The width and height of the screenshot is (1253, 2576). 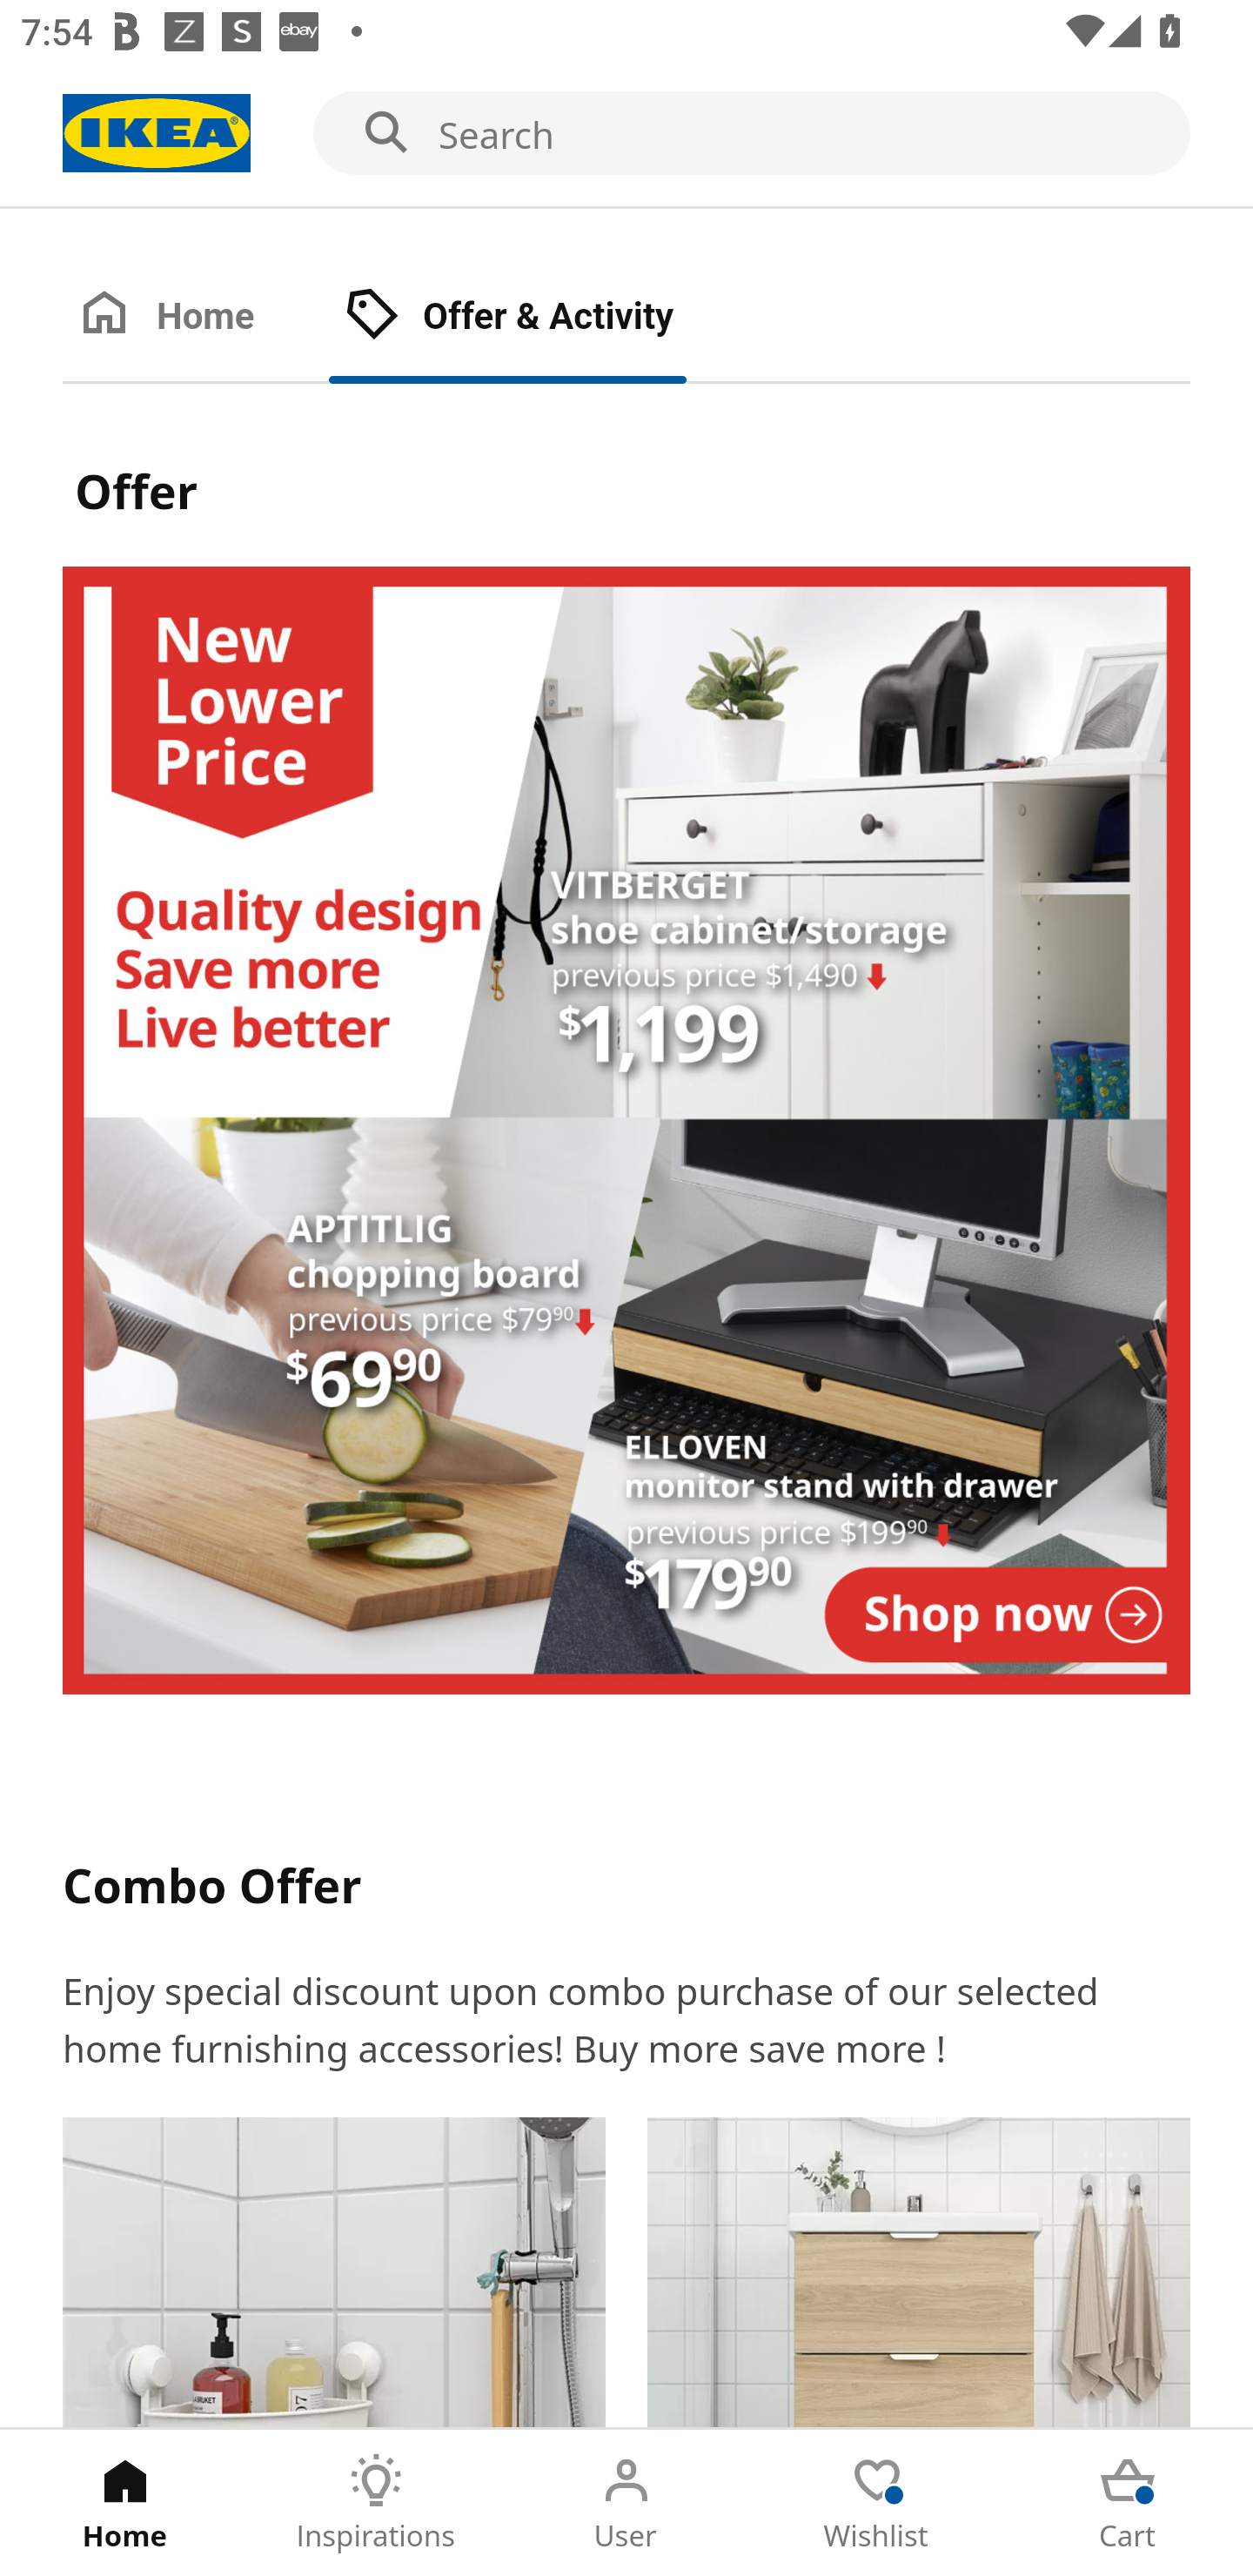 I want to click on Inspirations
Tab 2 of 5, so click(x=376, y=2503).